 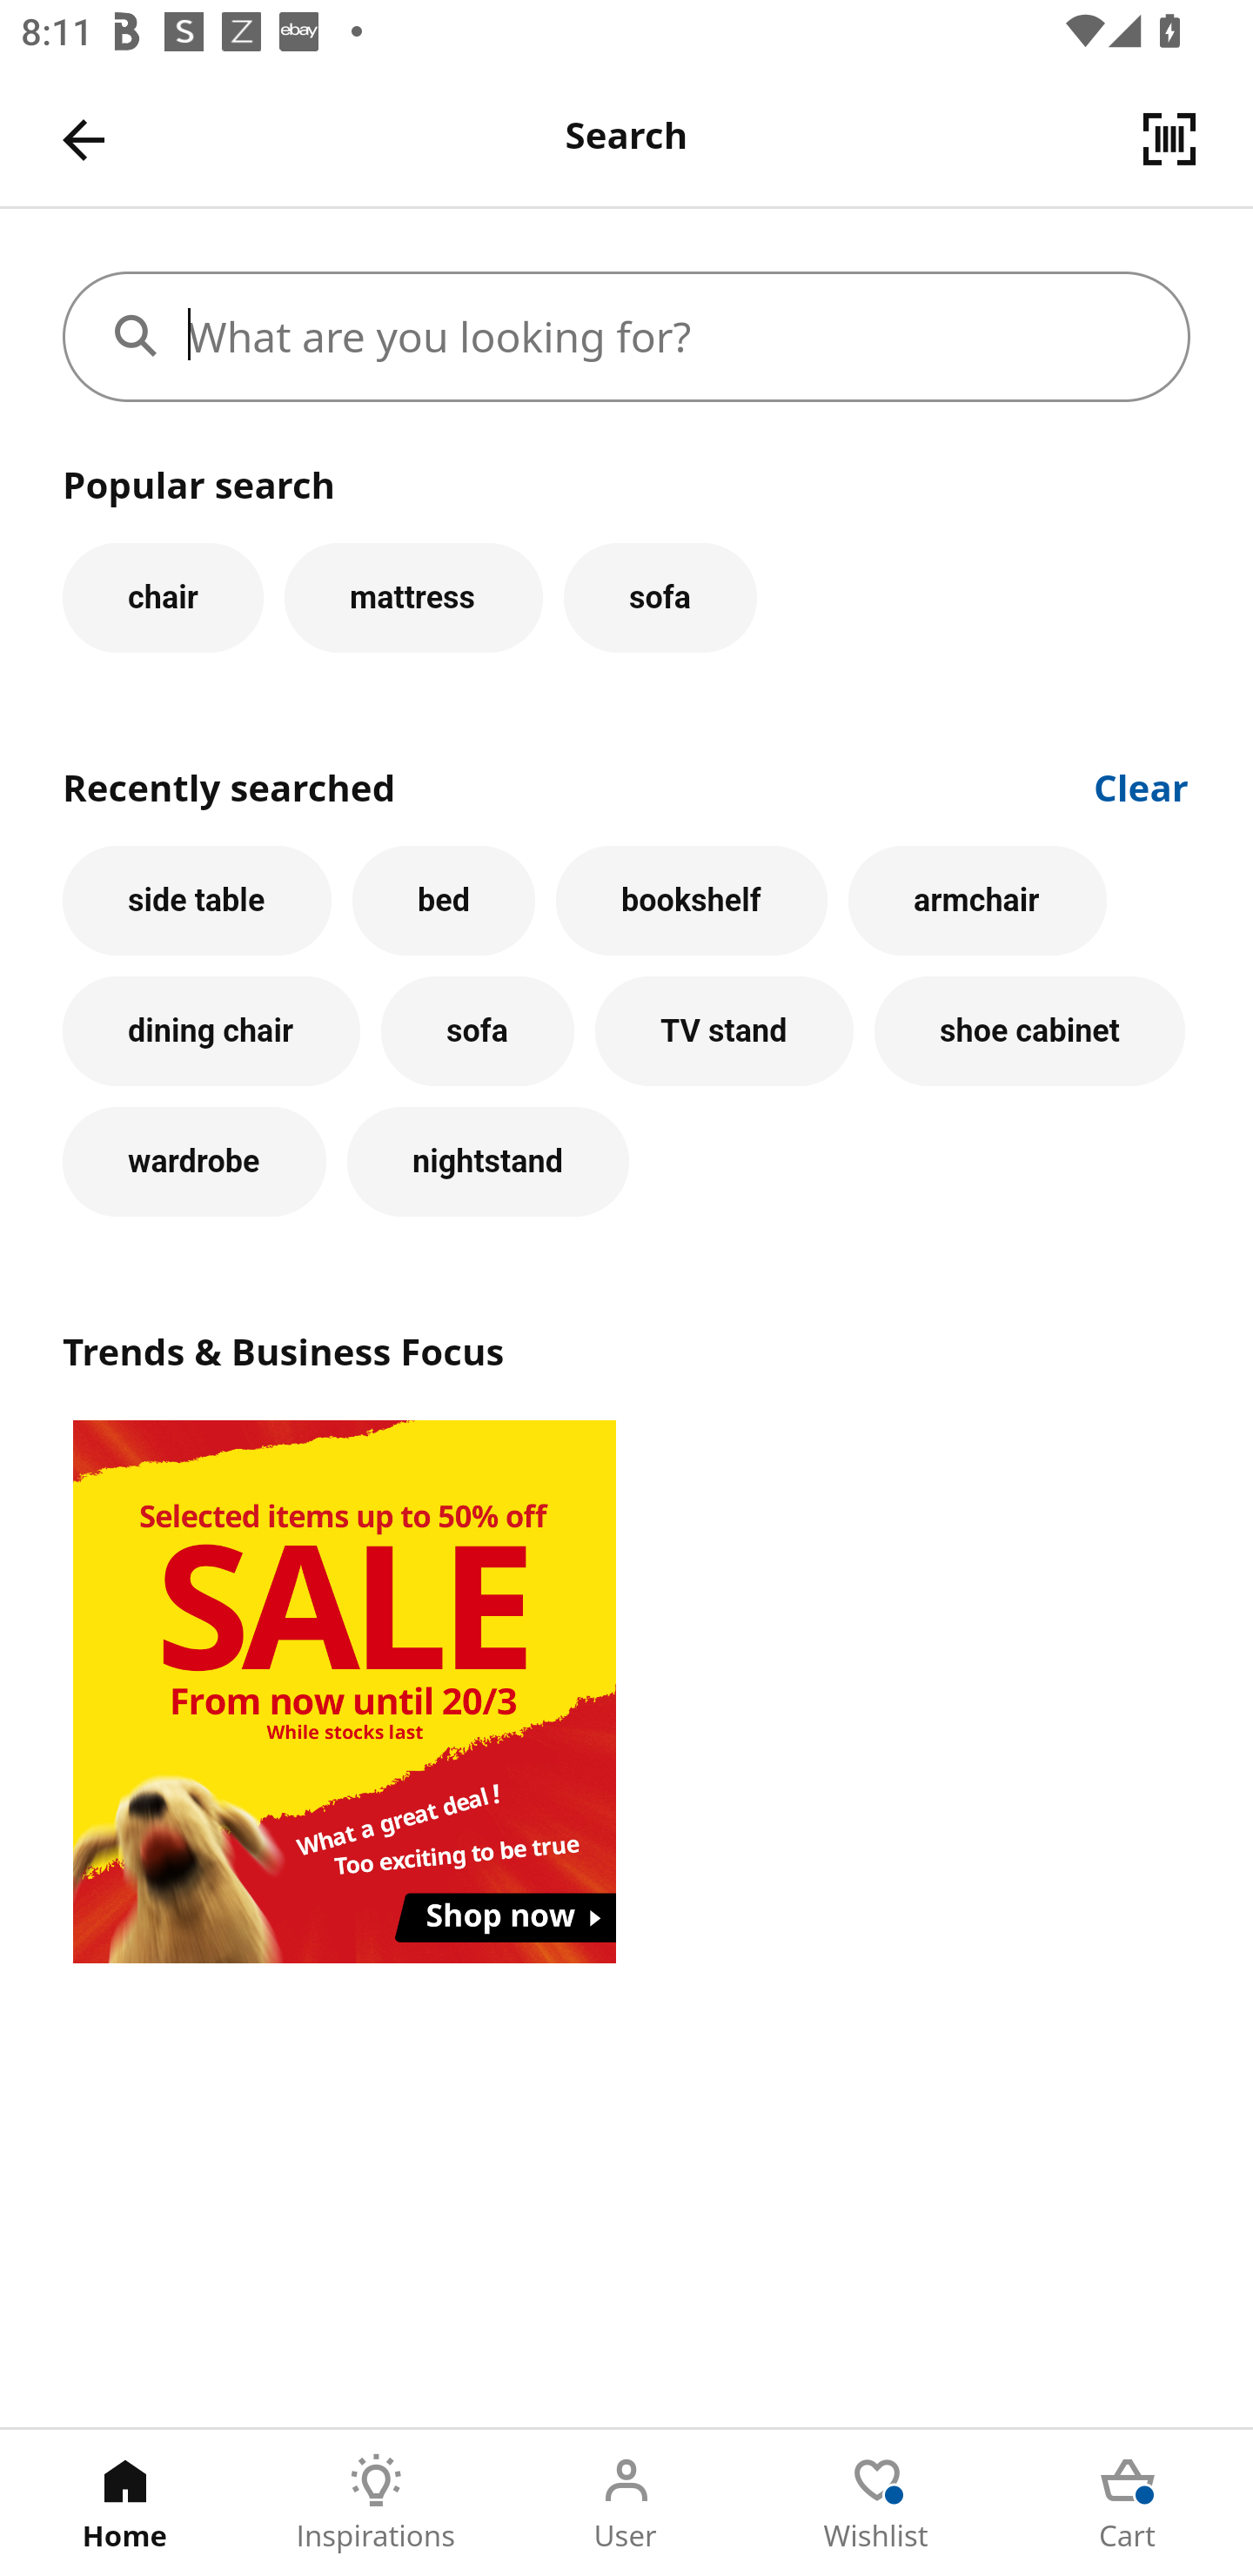 I want to click on nightstand, so click(x=487, y=1161).